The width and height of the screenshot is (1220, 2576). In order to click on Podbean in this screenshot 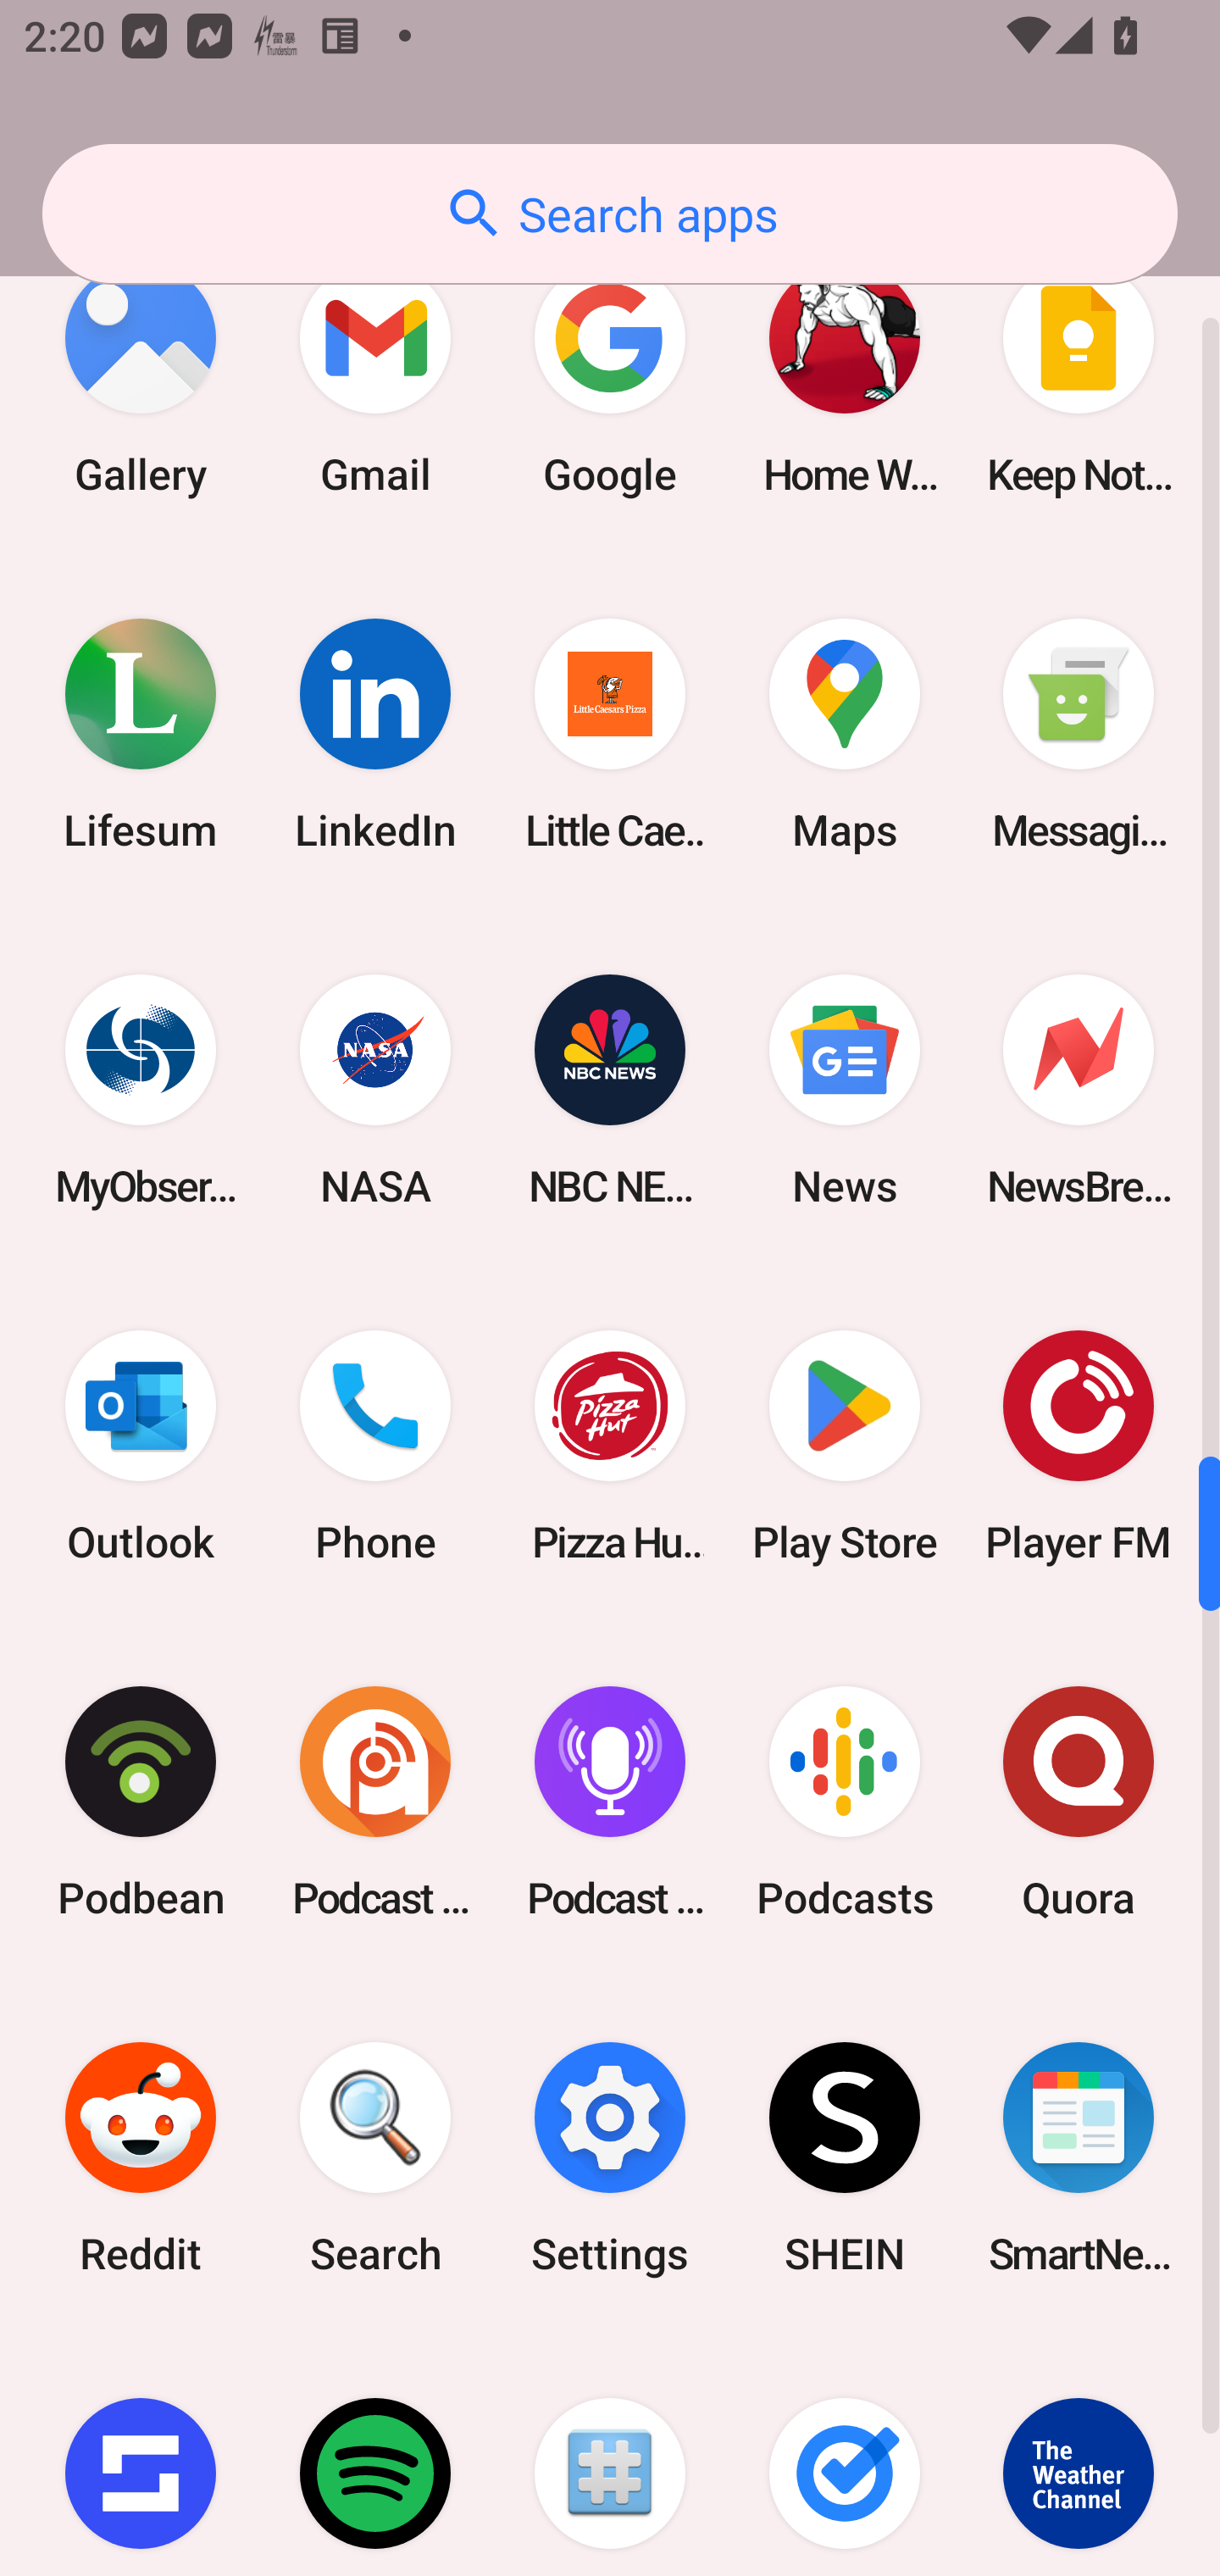, I will do `click(141, 1803)`.